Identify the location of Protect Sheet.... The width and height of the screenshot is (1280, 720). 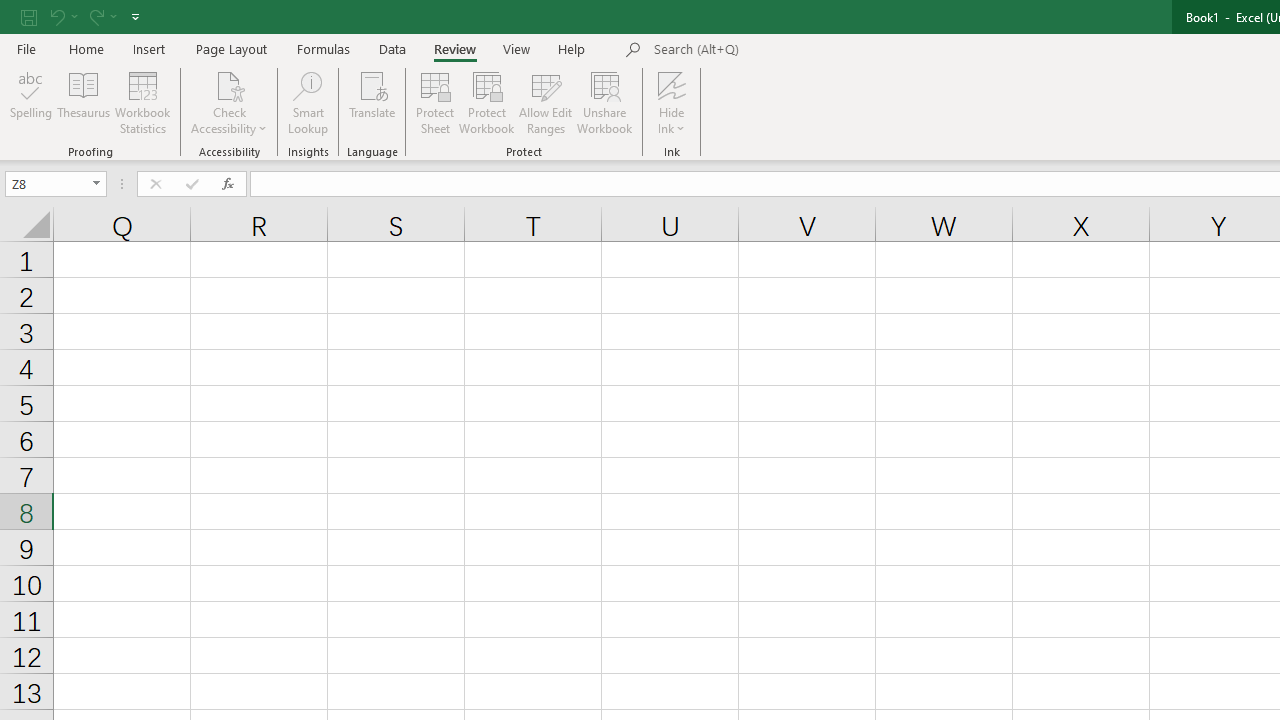
(434, 102).